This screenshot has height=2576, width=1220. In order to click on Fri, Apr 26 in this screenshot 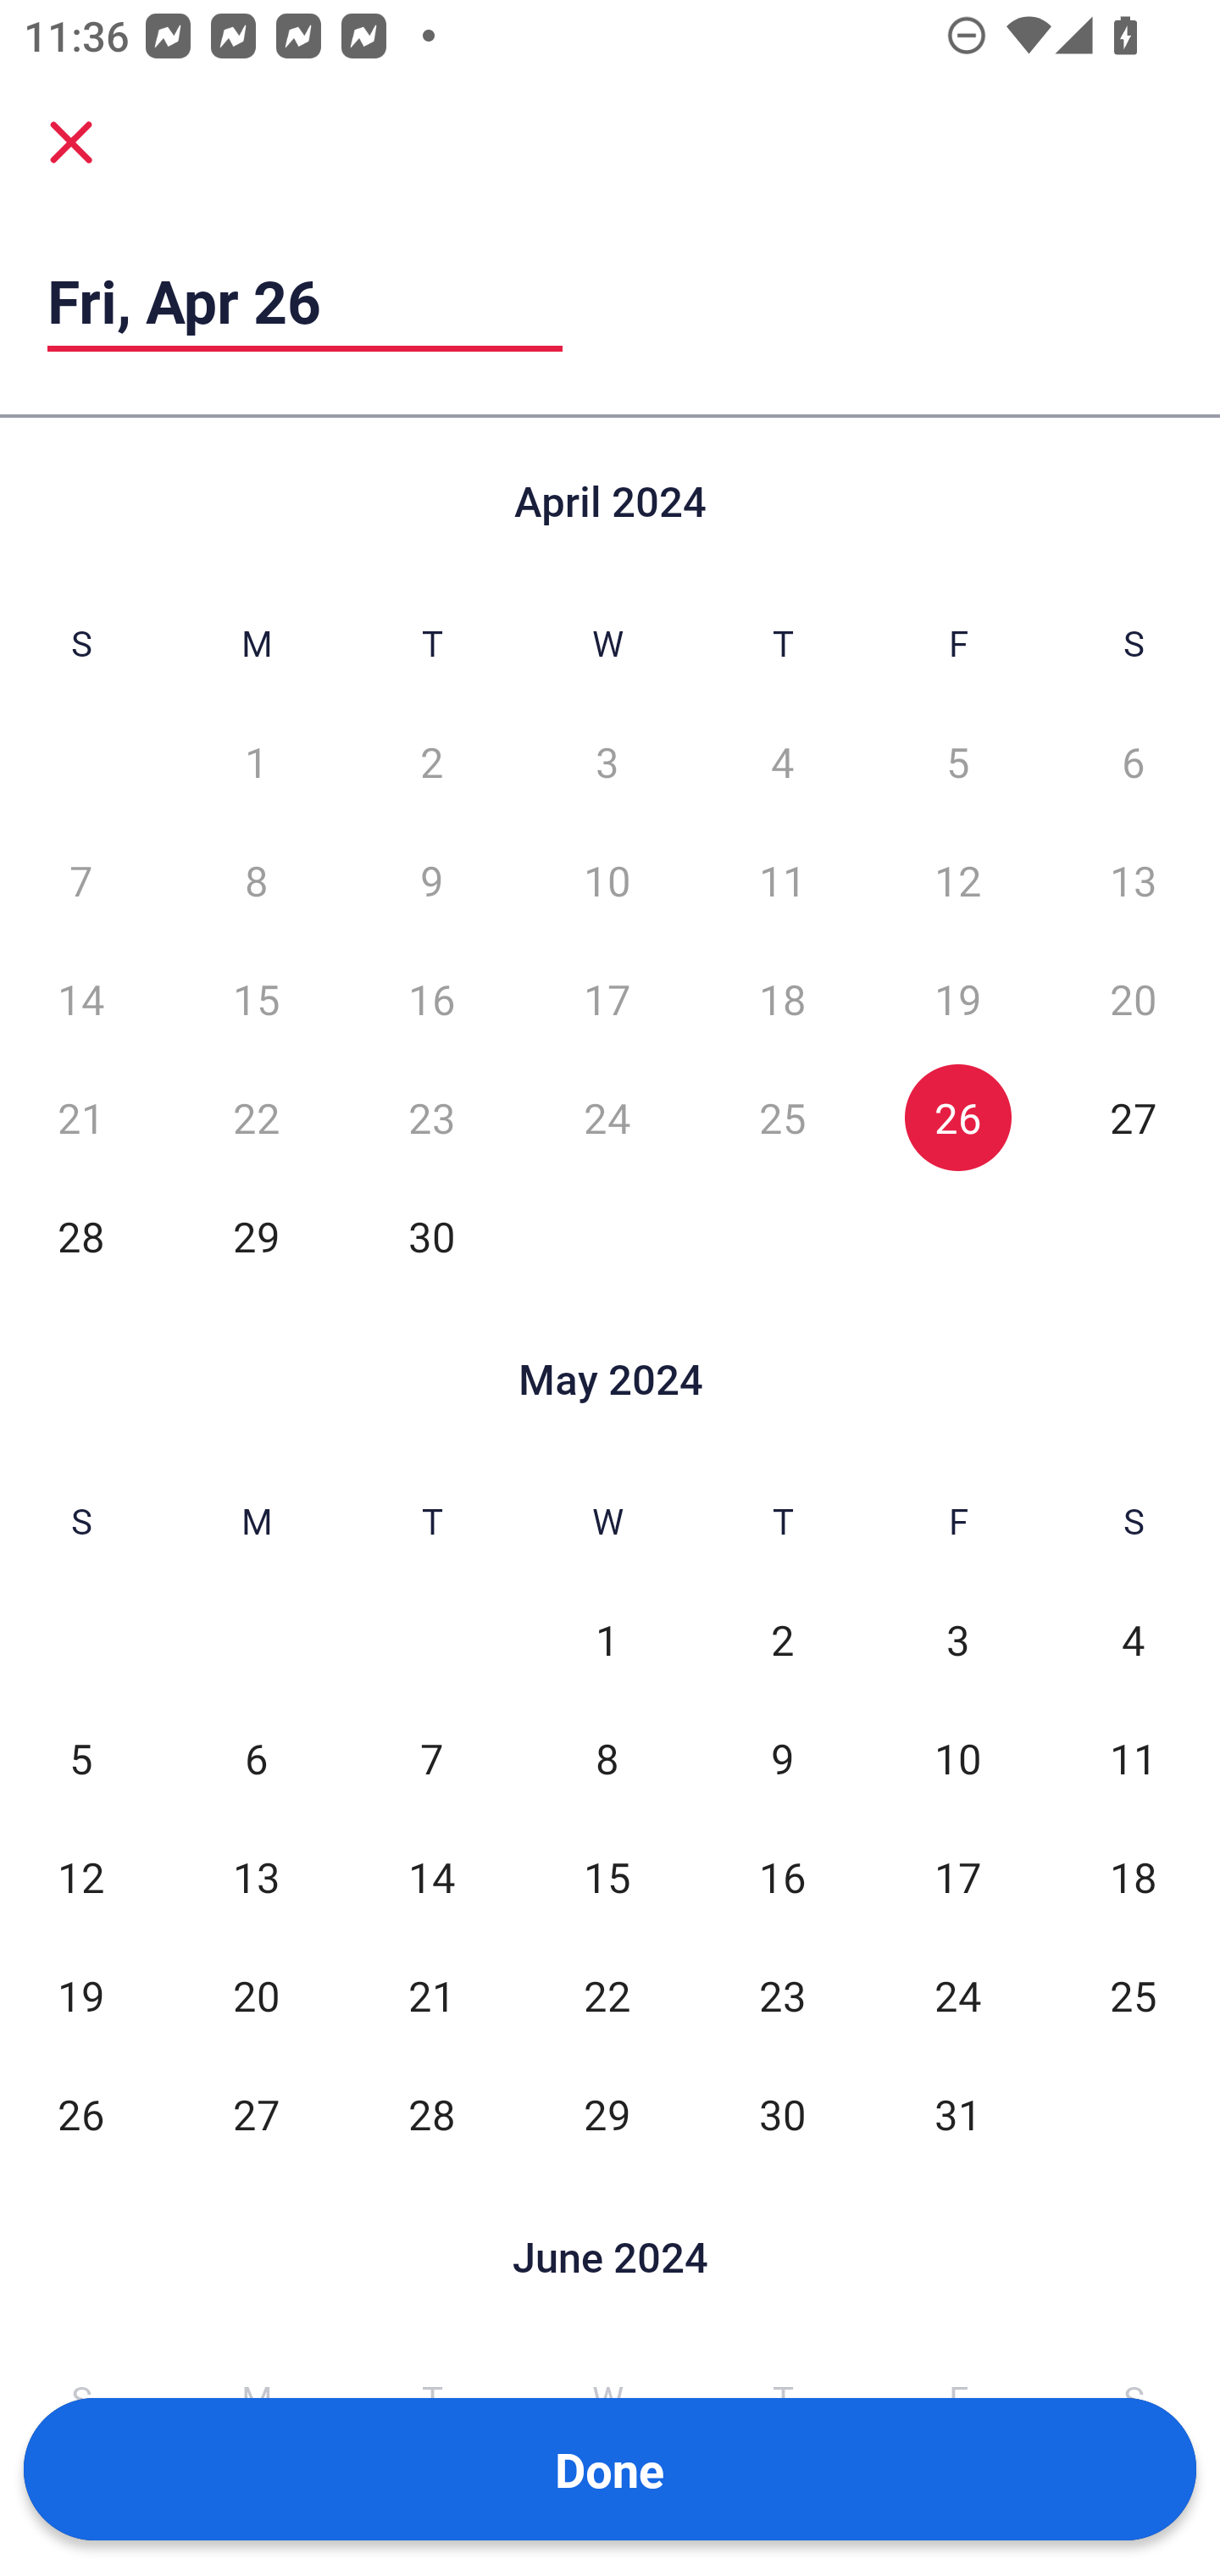, I will do `click(305, 300)`.